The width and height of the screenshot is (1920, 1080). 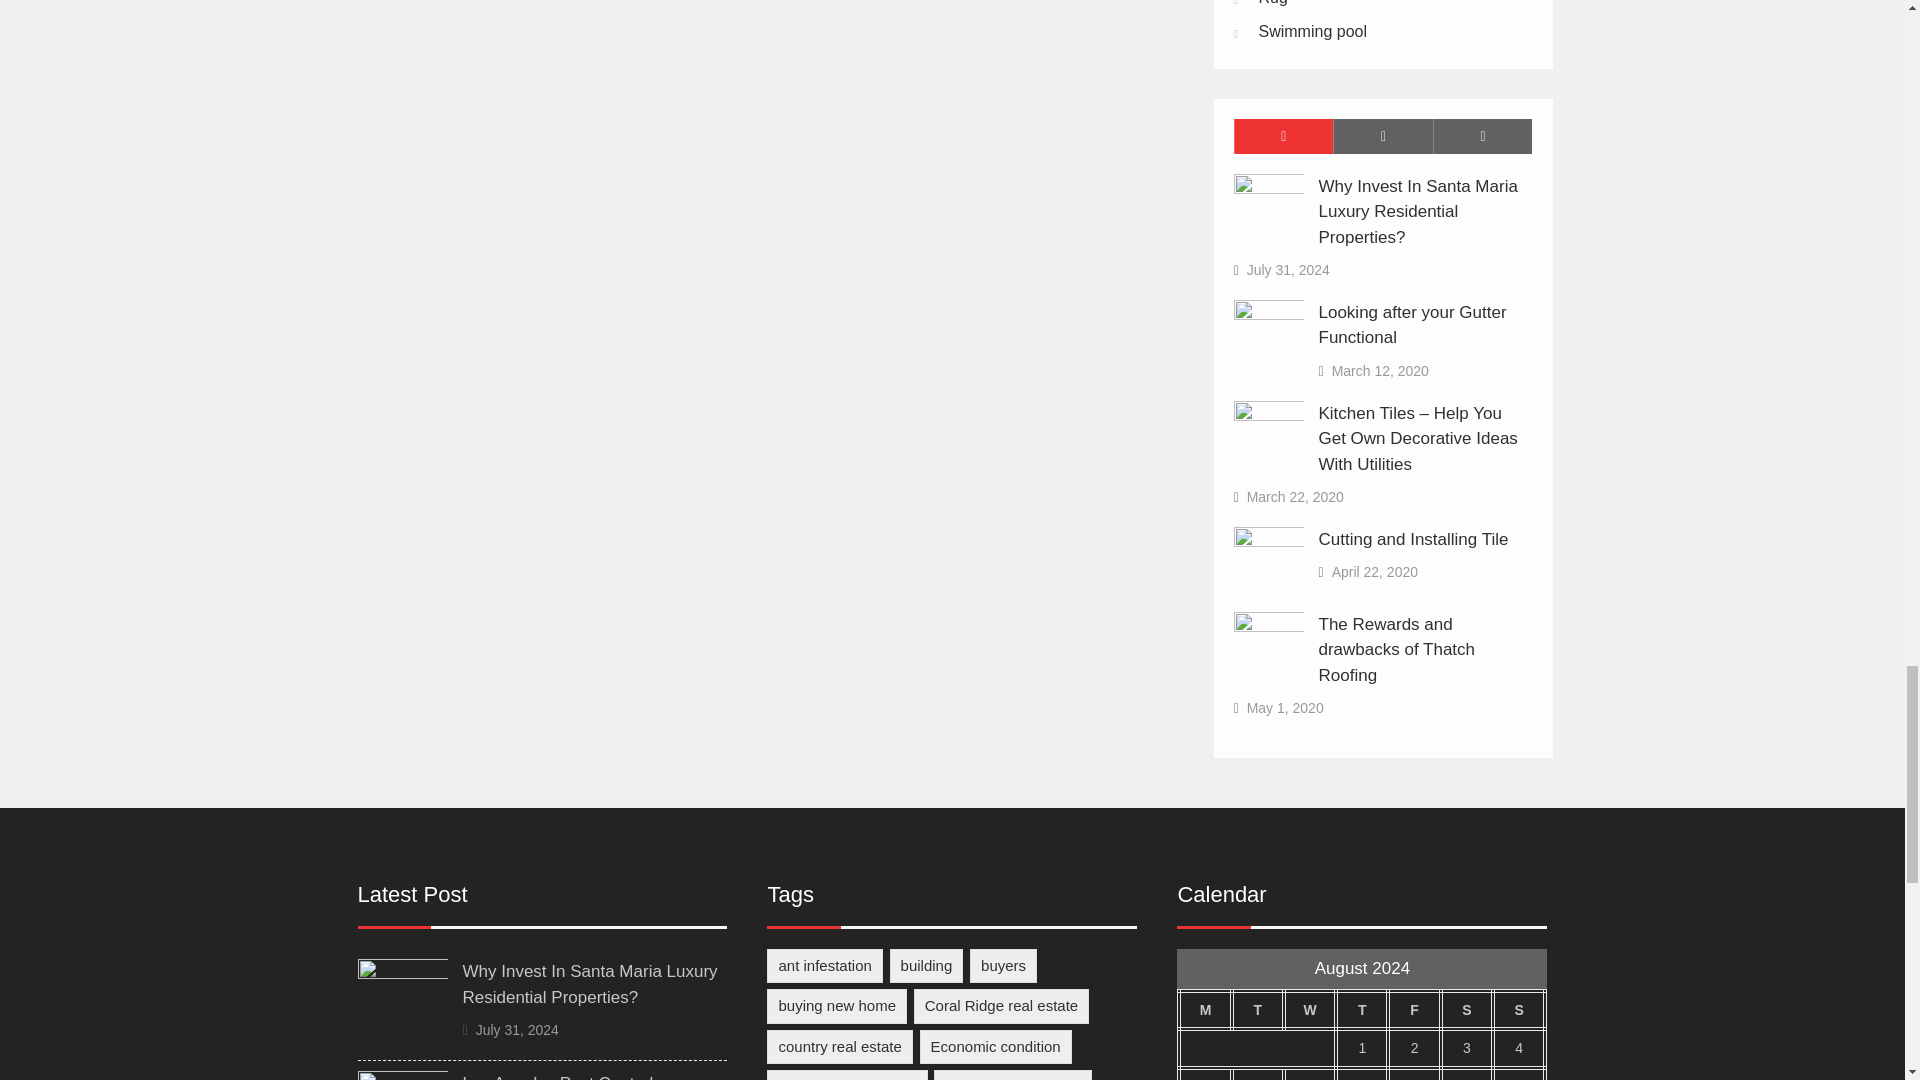 I want to click on Wednesday, so click(x=1310, y=1010).